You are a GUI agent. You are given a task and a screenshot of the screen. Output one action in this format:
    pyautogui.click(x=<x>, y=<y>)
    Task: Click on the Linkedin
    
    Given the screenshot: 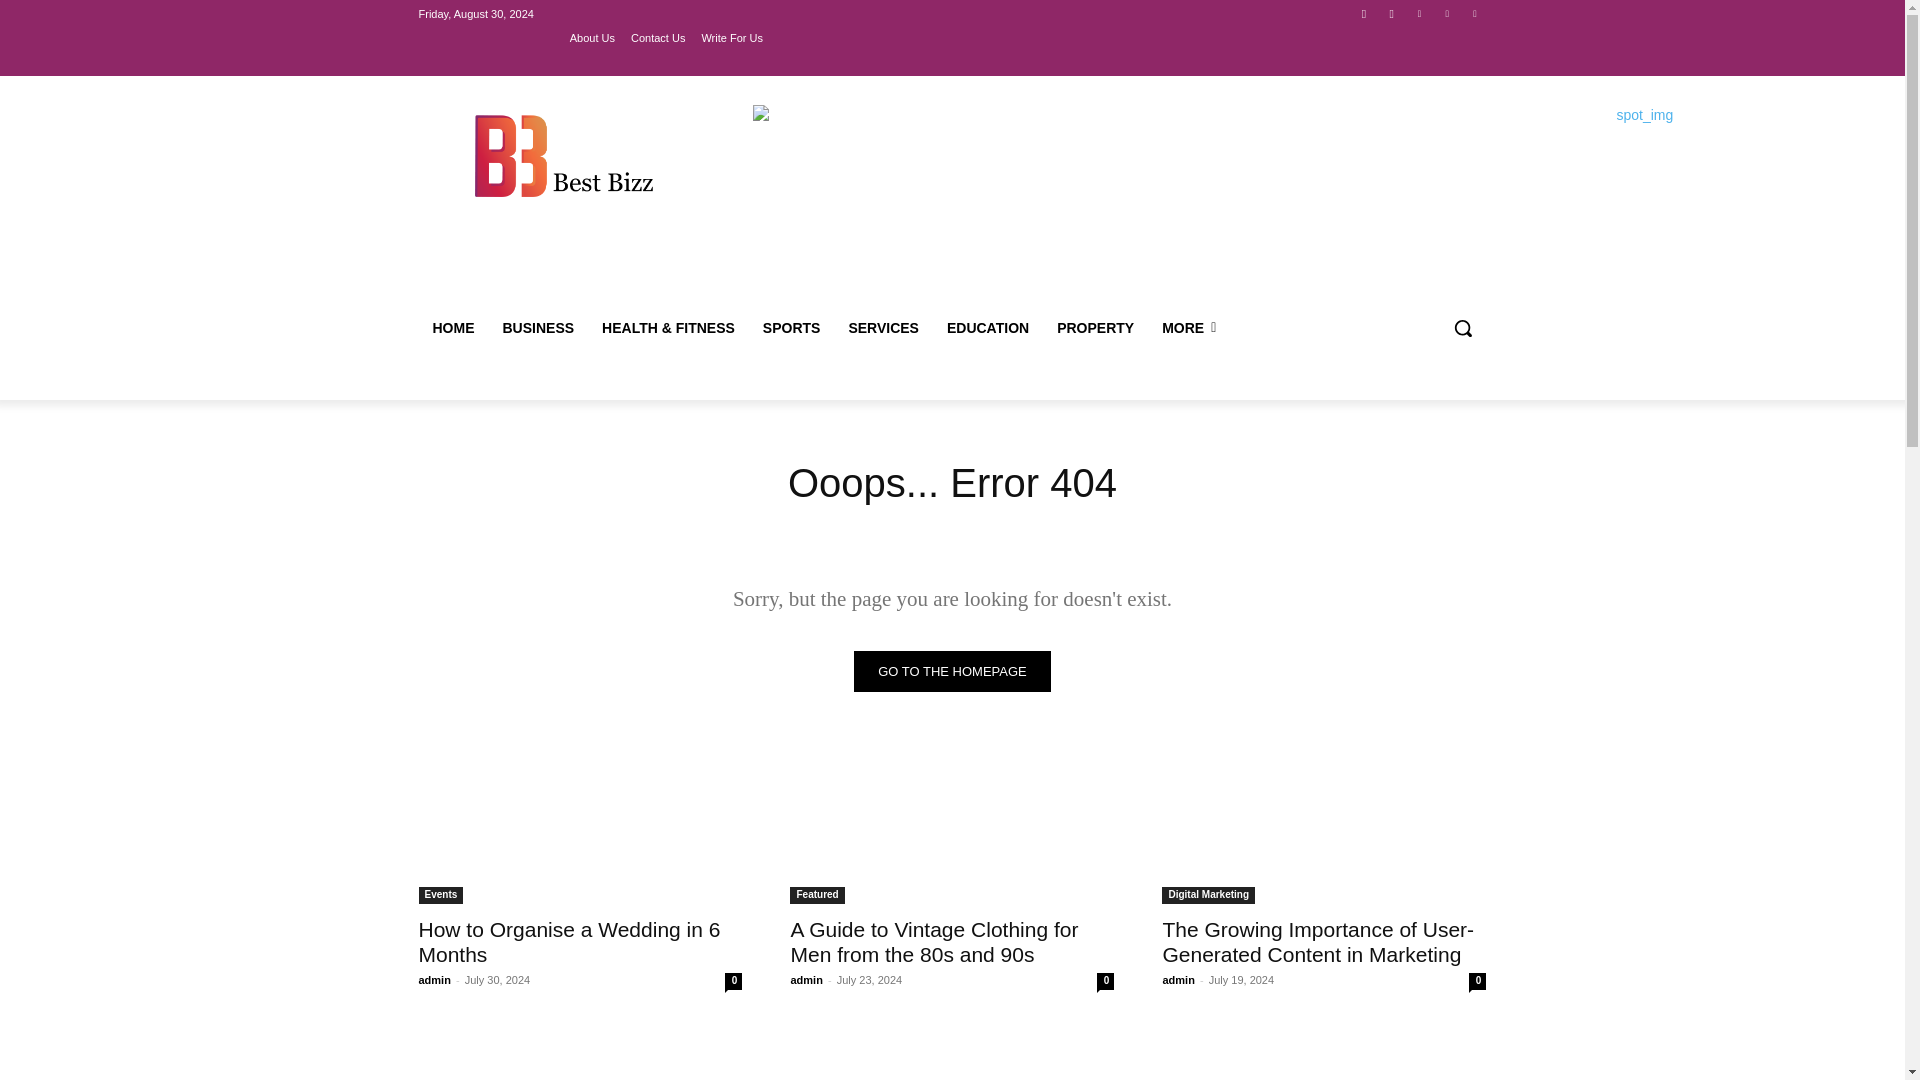 What is the action you would take?
    pyautogui.click(x=1418, y=13)
    